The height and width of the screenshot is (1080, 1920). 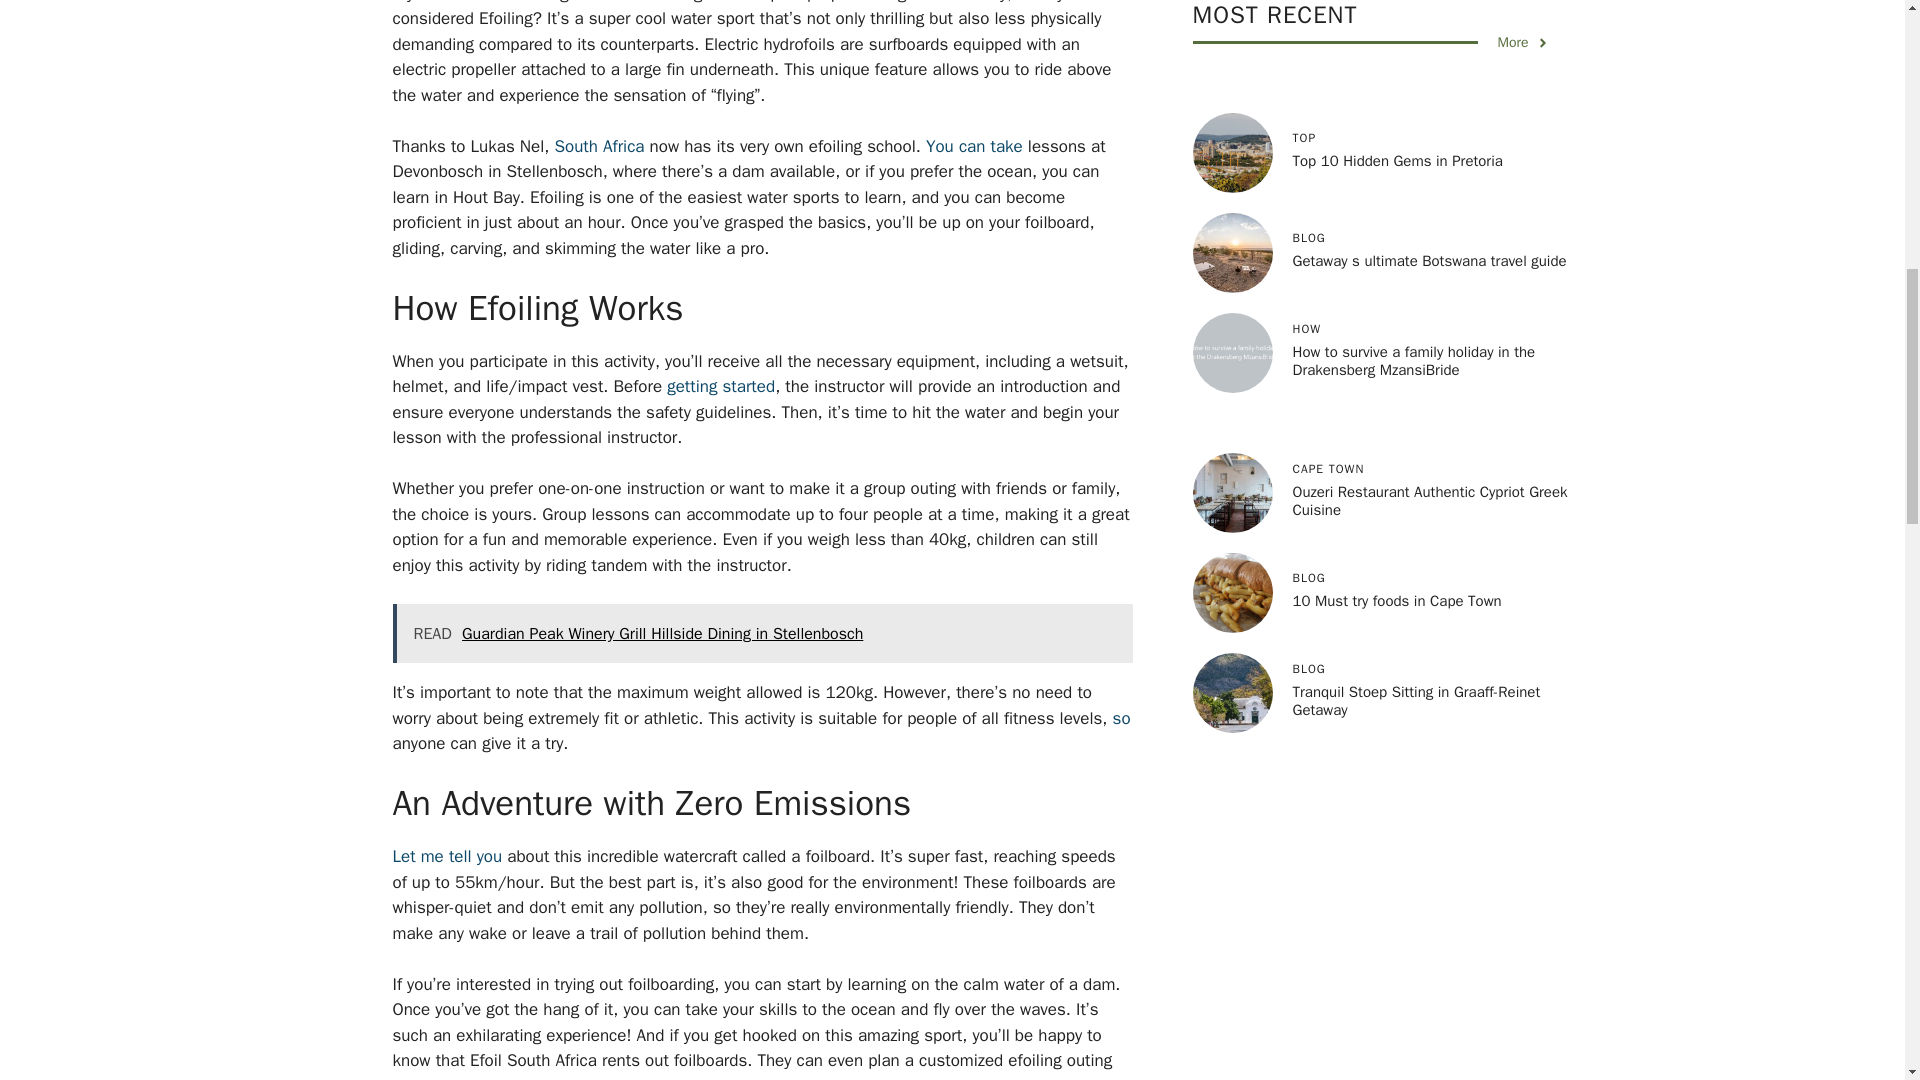 What do you see at coordinates (1396, 600) in the screenshot?
I see `10 Must try foods in Cape Town` at bounding box center [1396, 600].